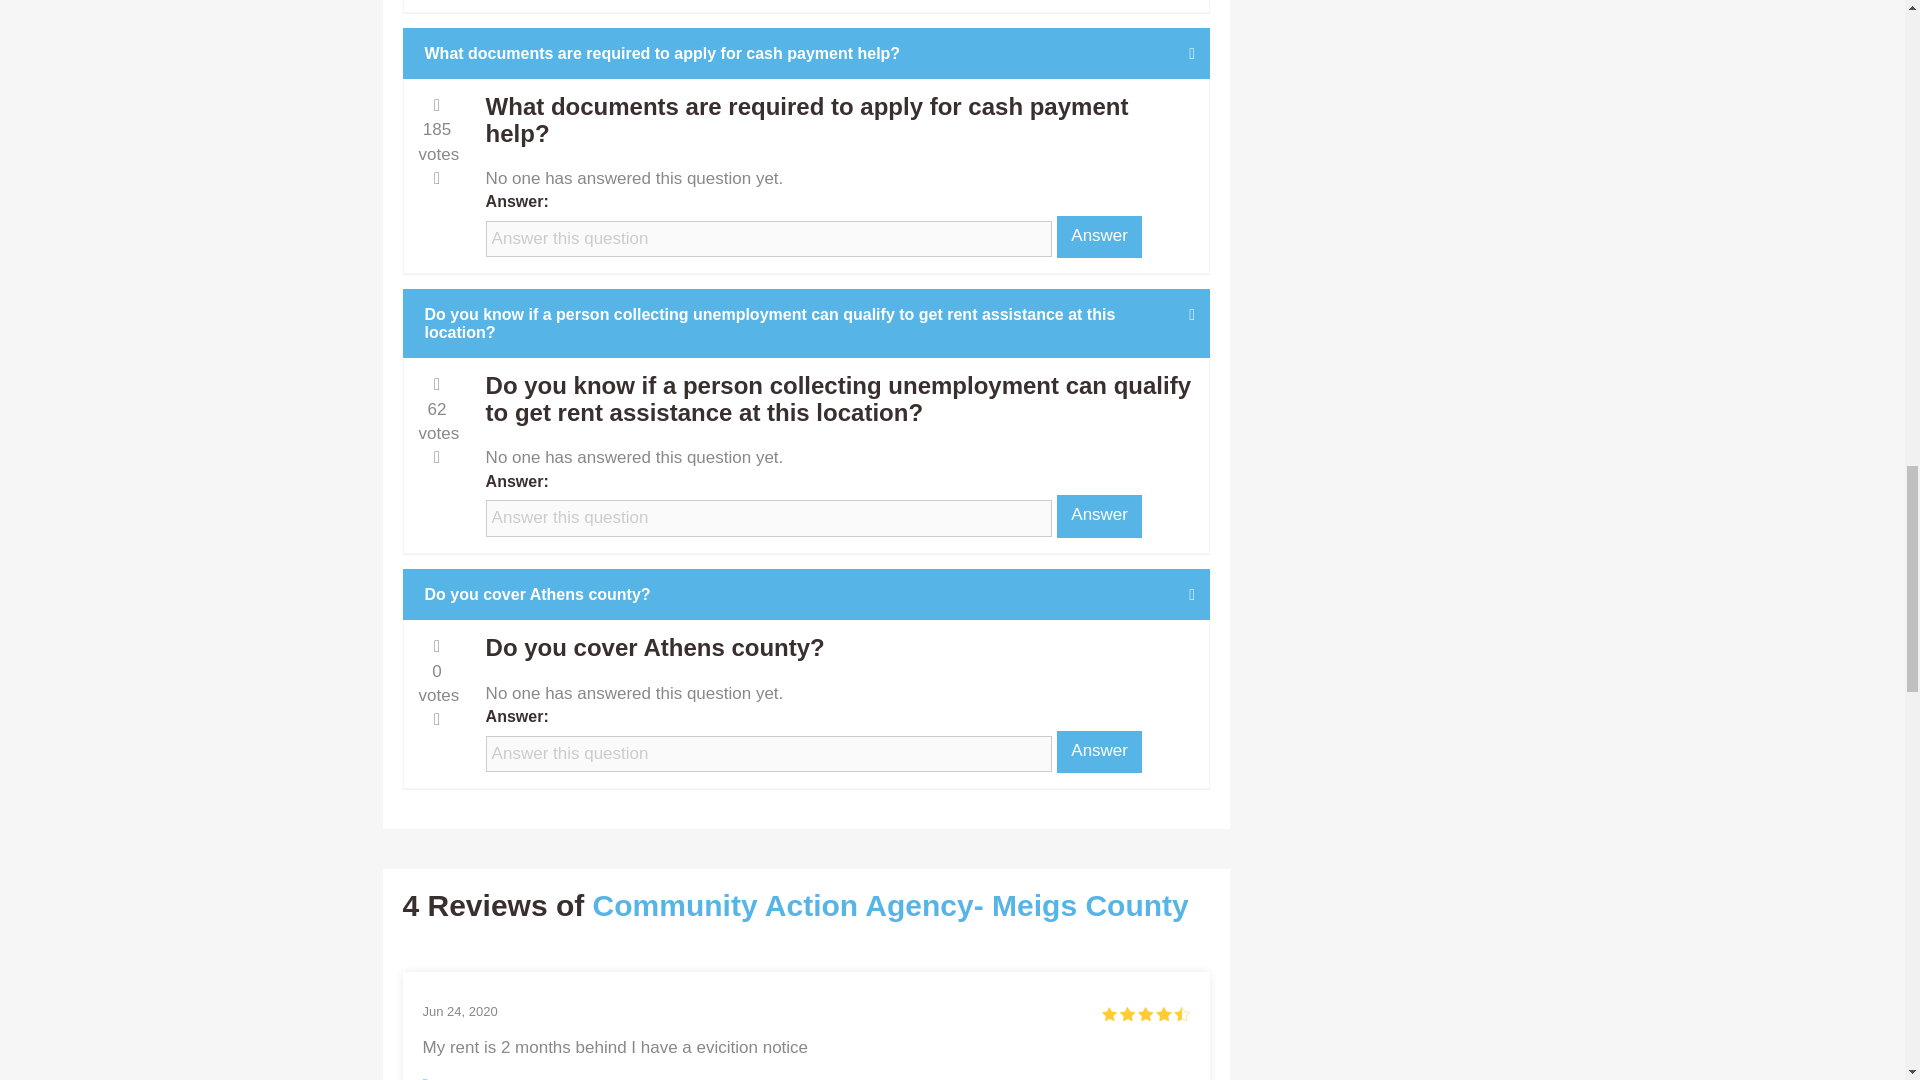 This screenshot has height=1080, width=1920. Describe the element at coordinates (441, 1078) in the screenshot. I see `Like` at that location.